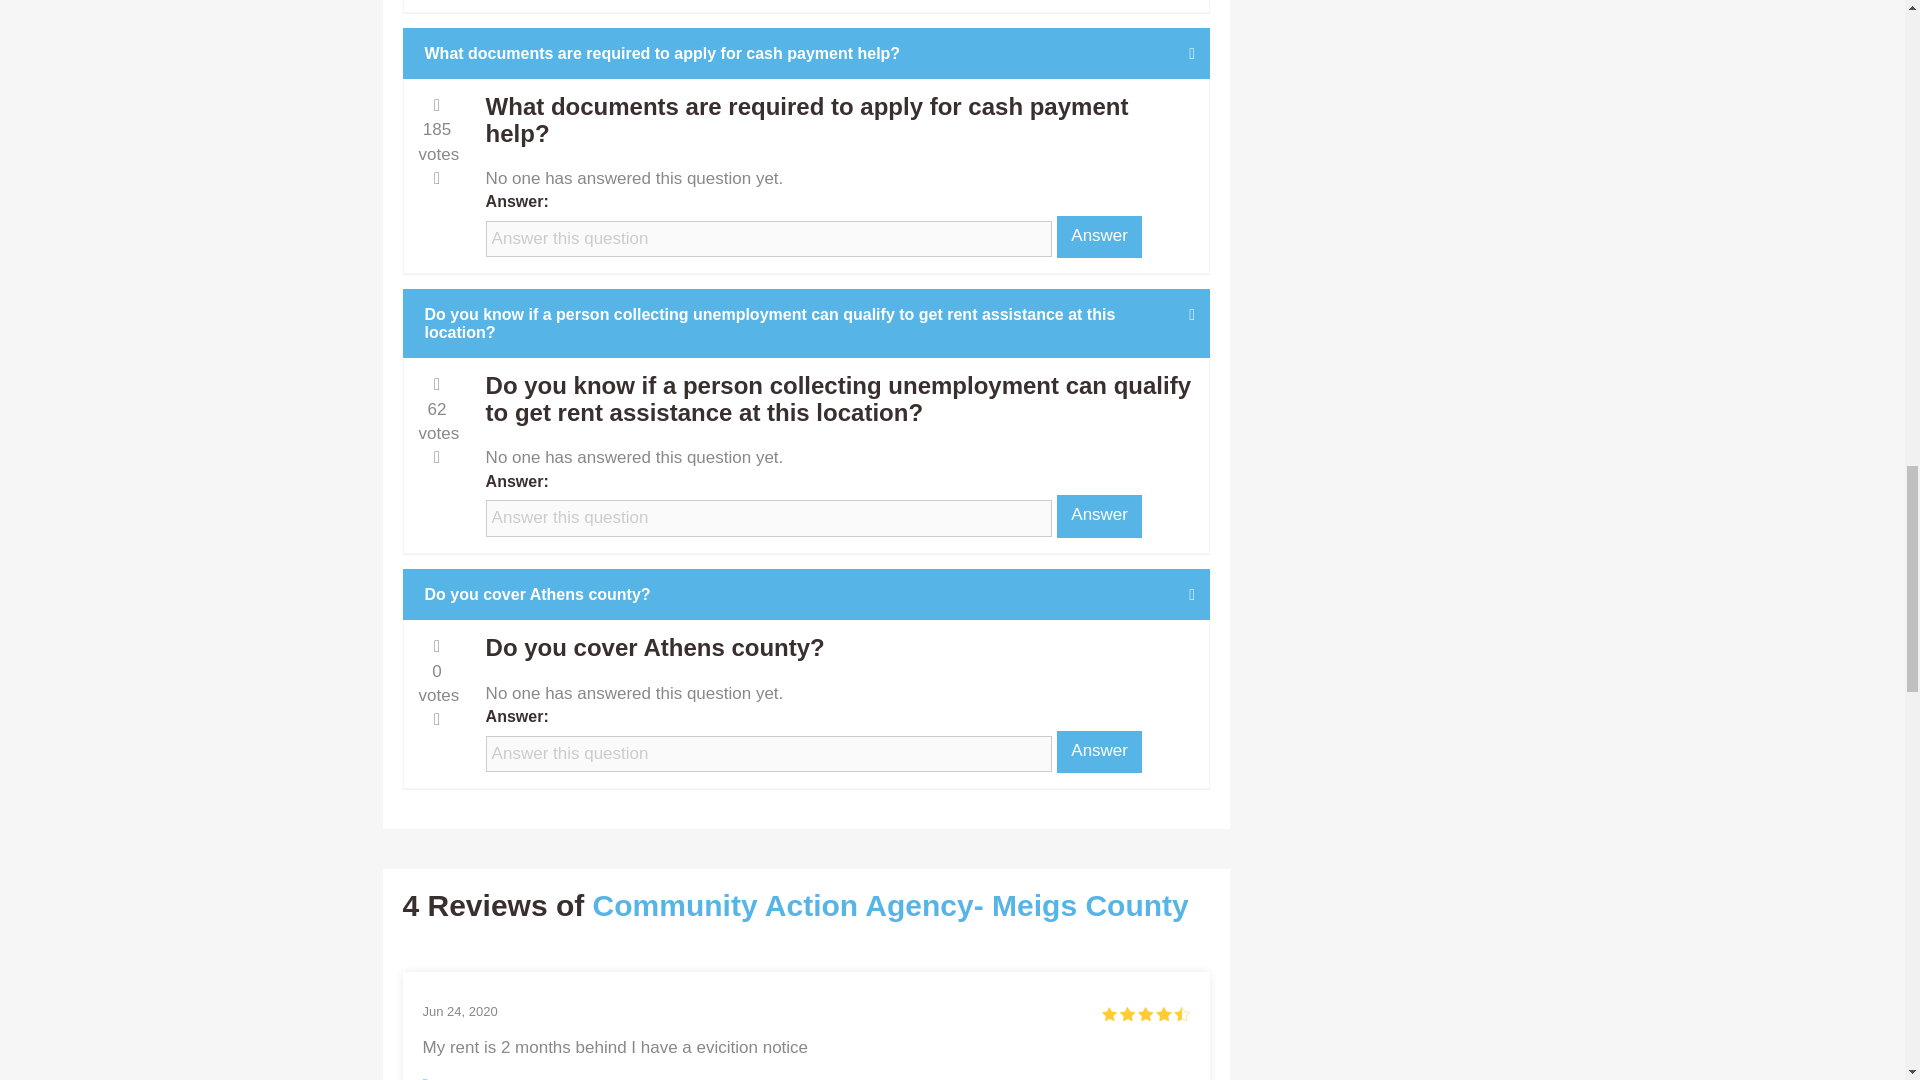 This screenshot has height=1080, width=1920. Describe the element at coordinates (441, 1078) in the screenshot. I see `Like` at that location.